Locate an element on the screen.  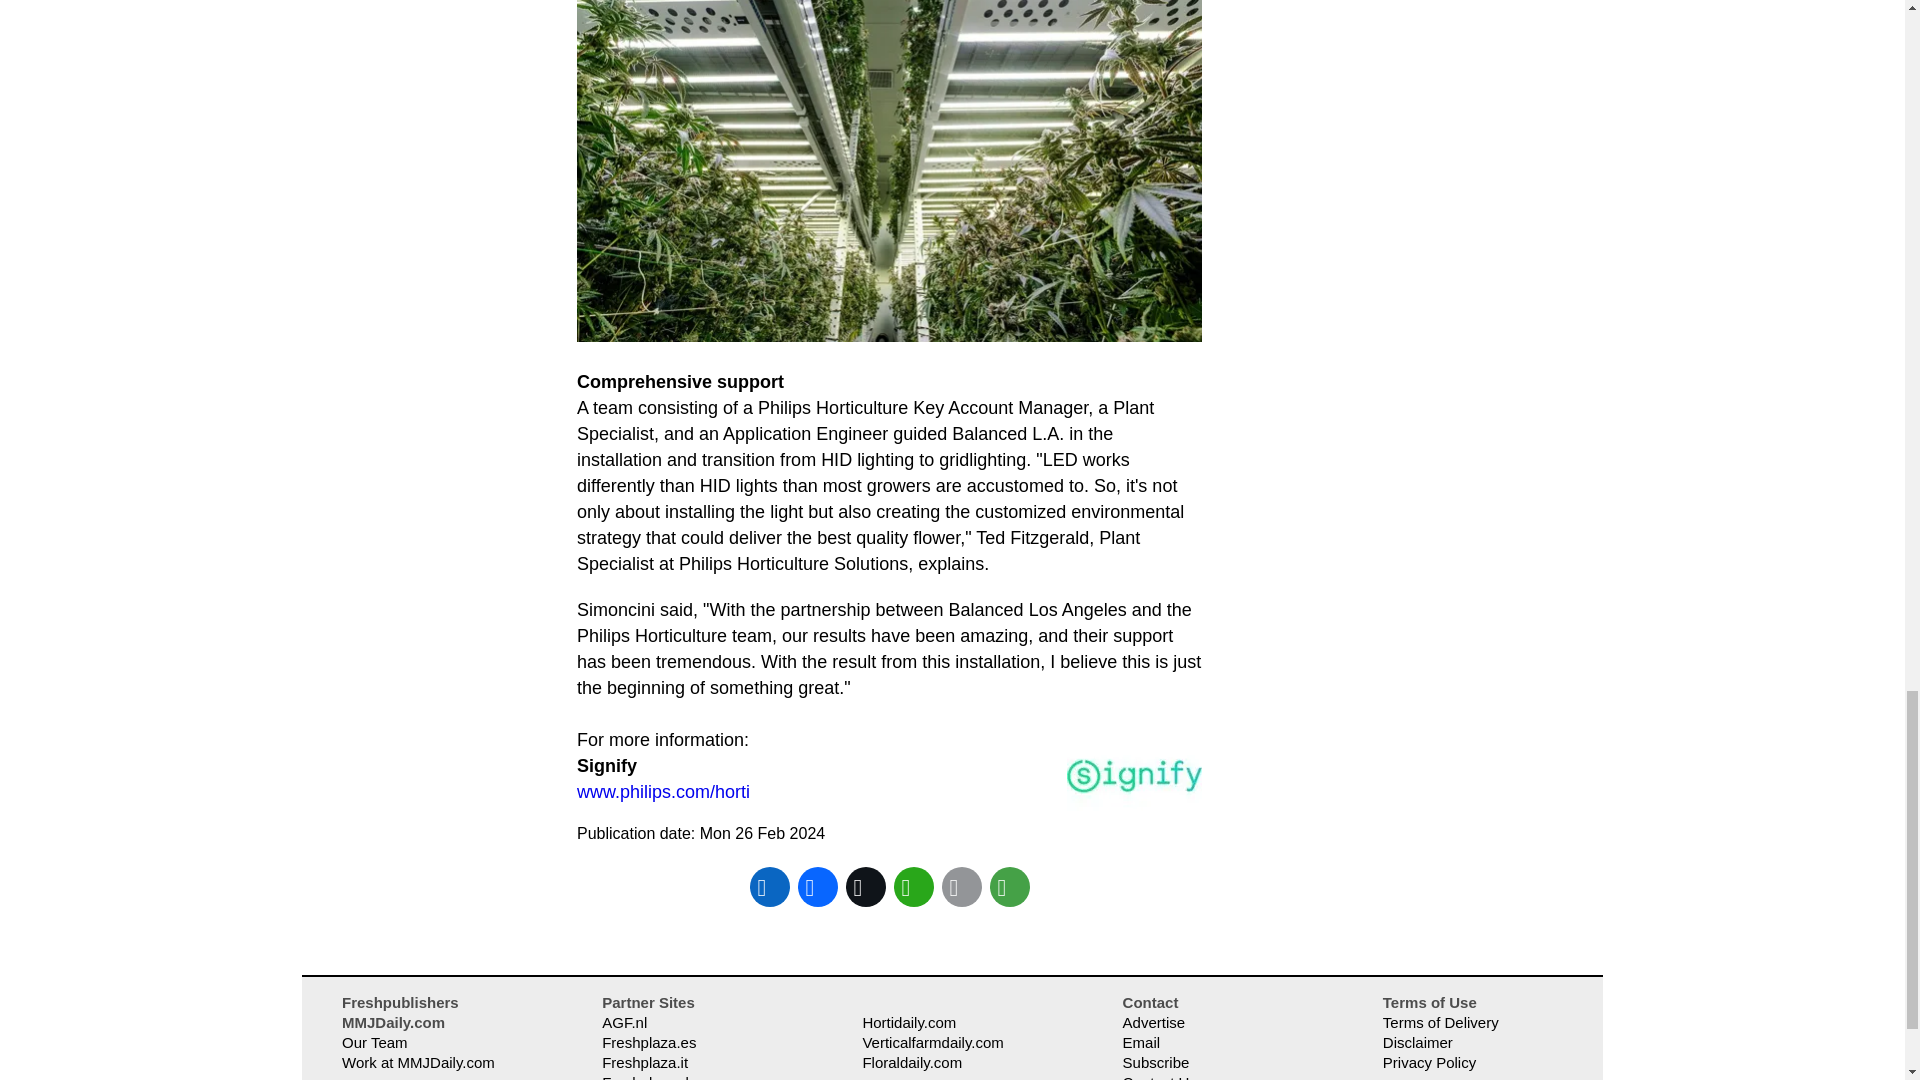
More Options is located at coordinates (1010, 886).